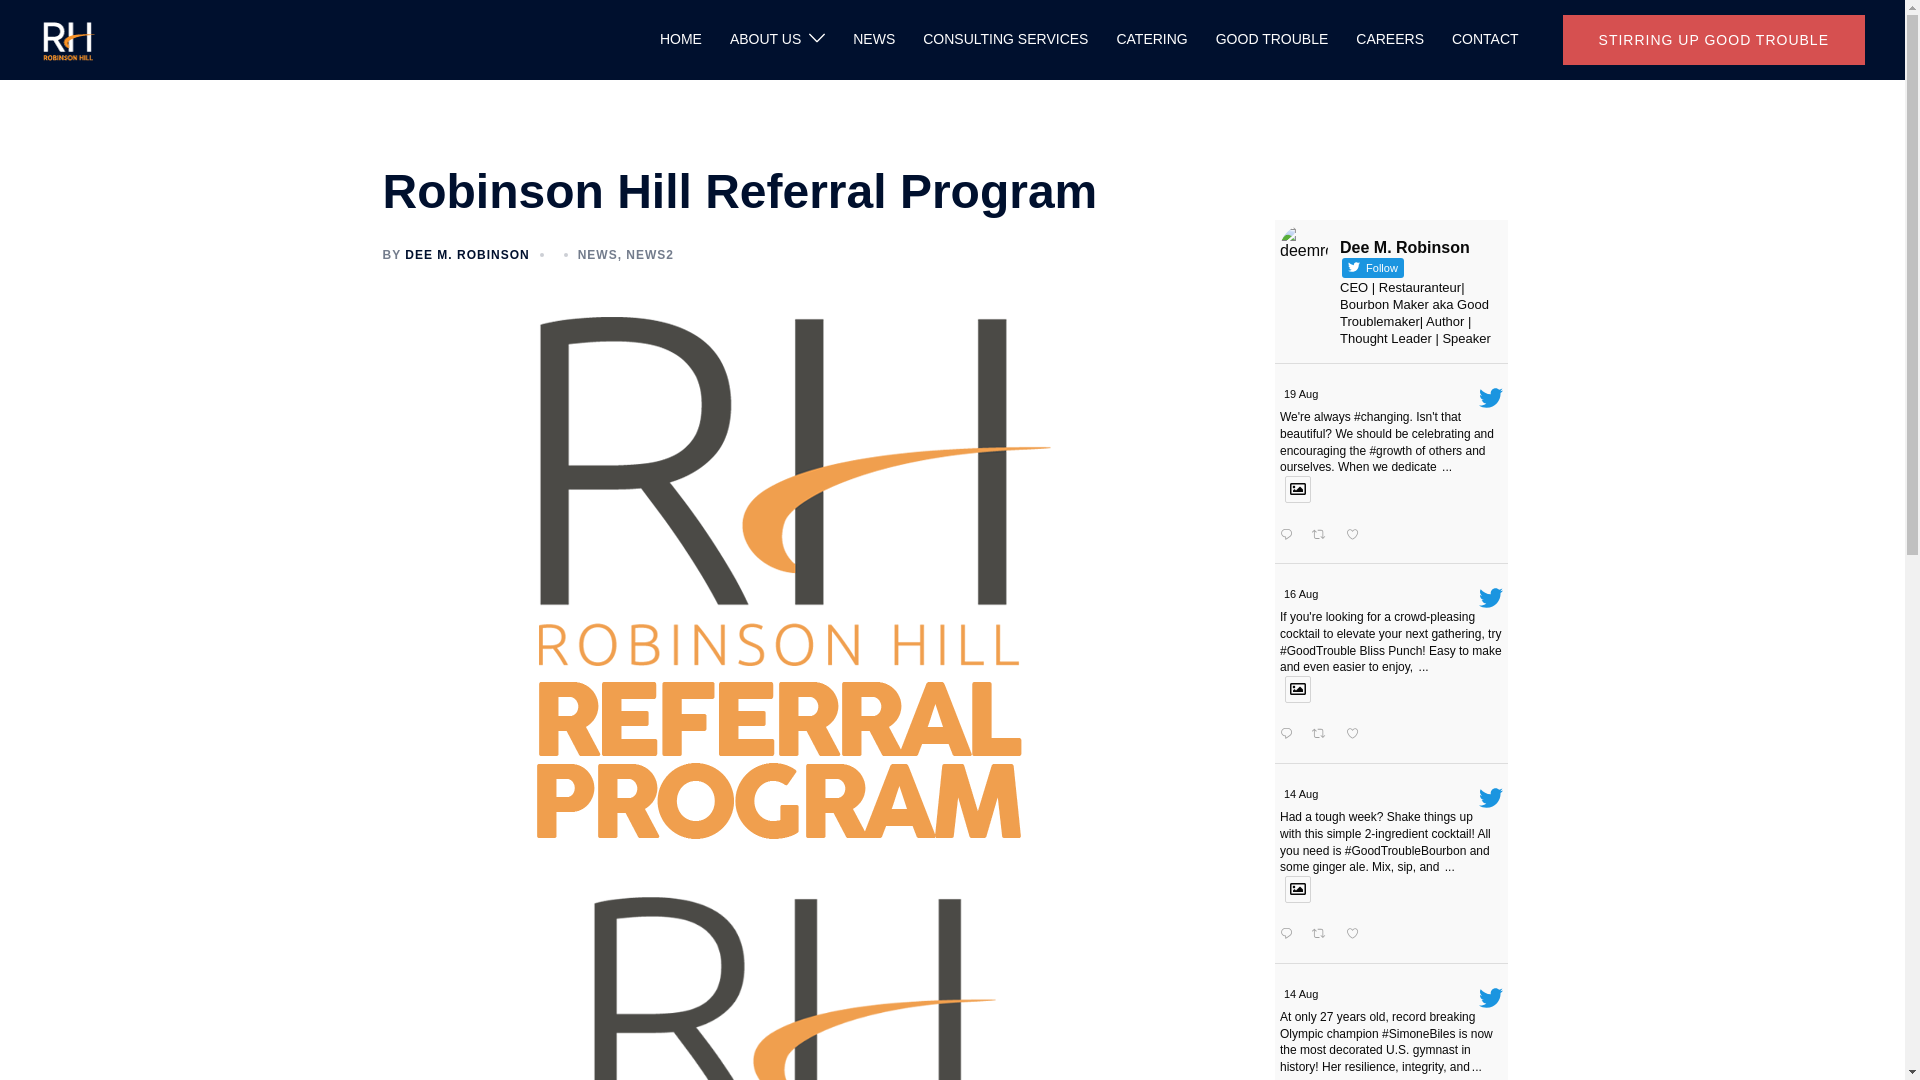 This screenshot has width=1920, height=1080. I want to click on NEWS2, so click(649, 255).